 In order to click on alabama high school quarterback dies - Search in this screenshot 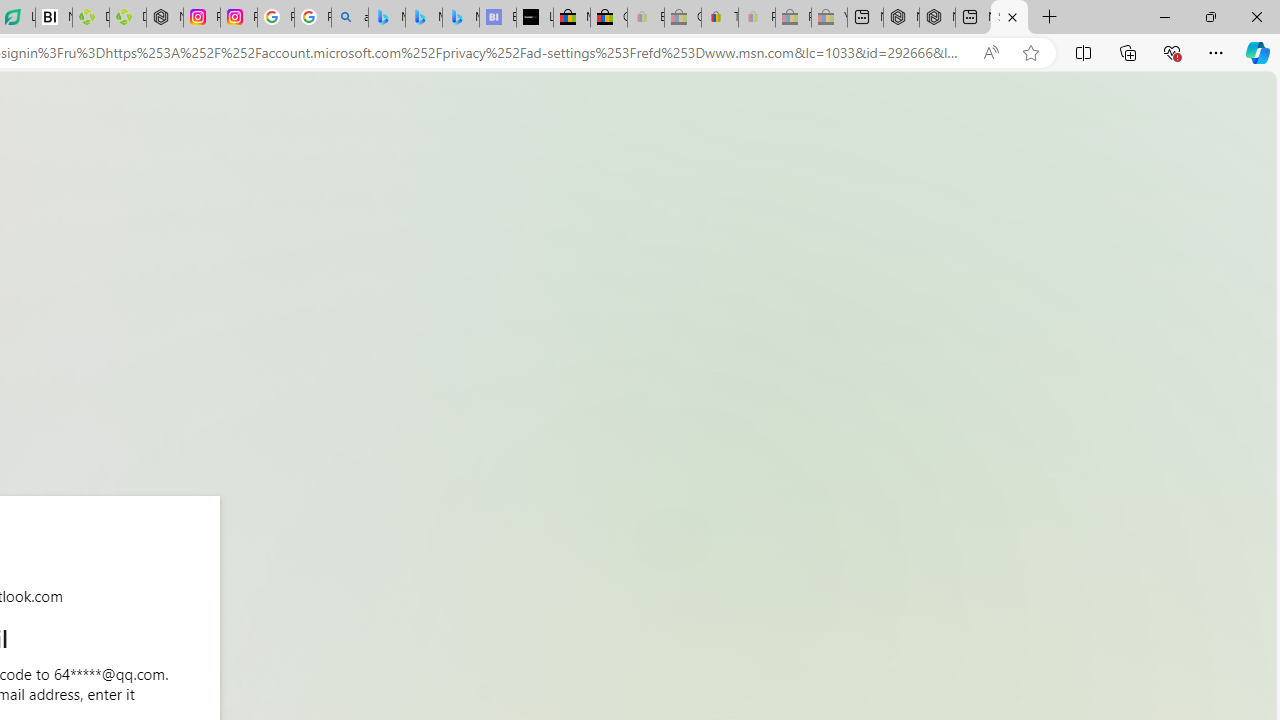, I will do `click(350, 18)`.